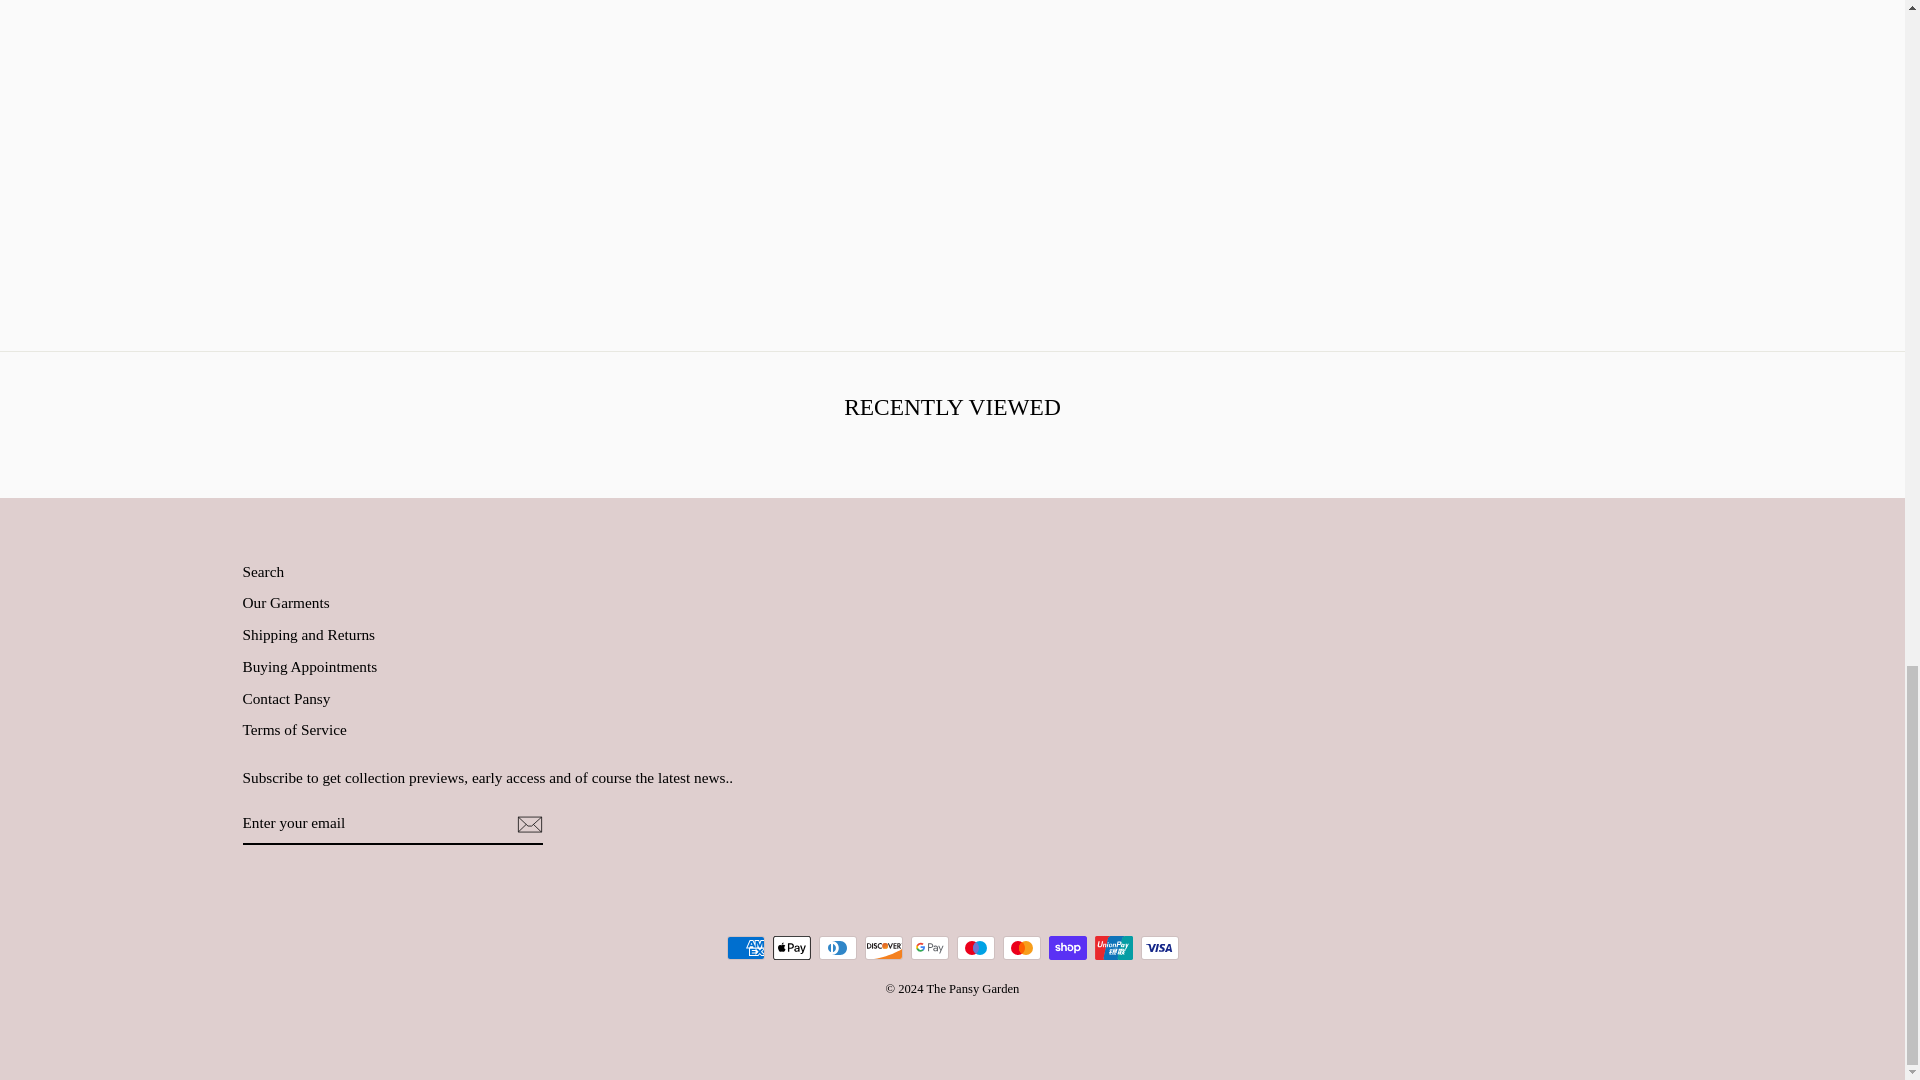  What do you see at coordinates (1113, 948) in the screenshot?
I see `Union Pay` at bounding box center [1113, 948].